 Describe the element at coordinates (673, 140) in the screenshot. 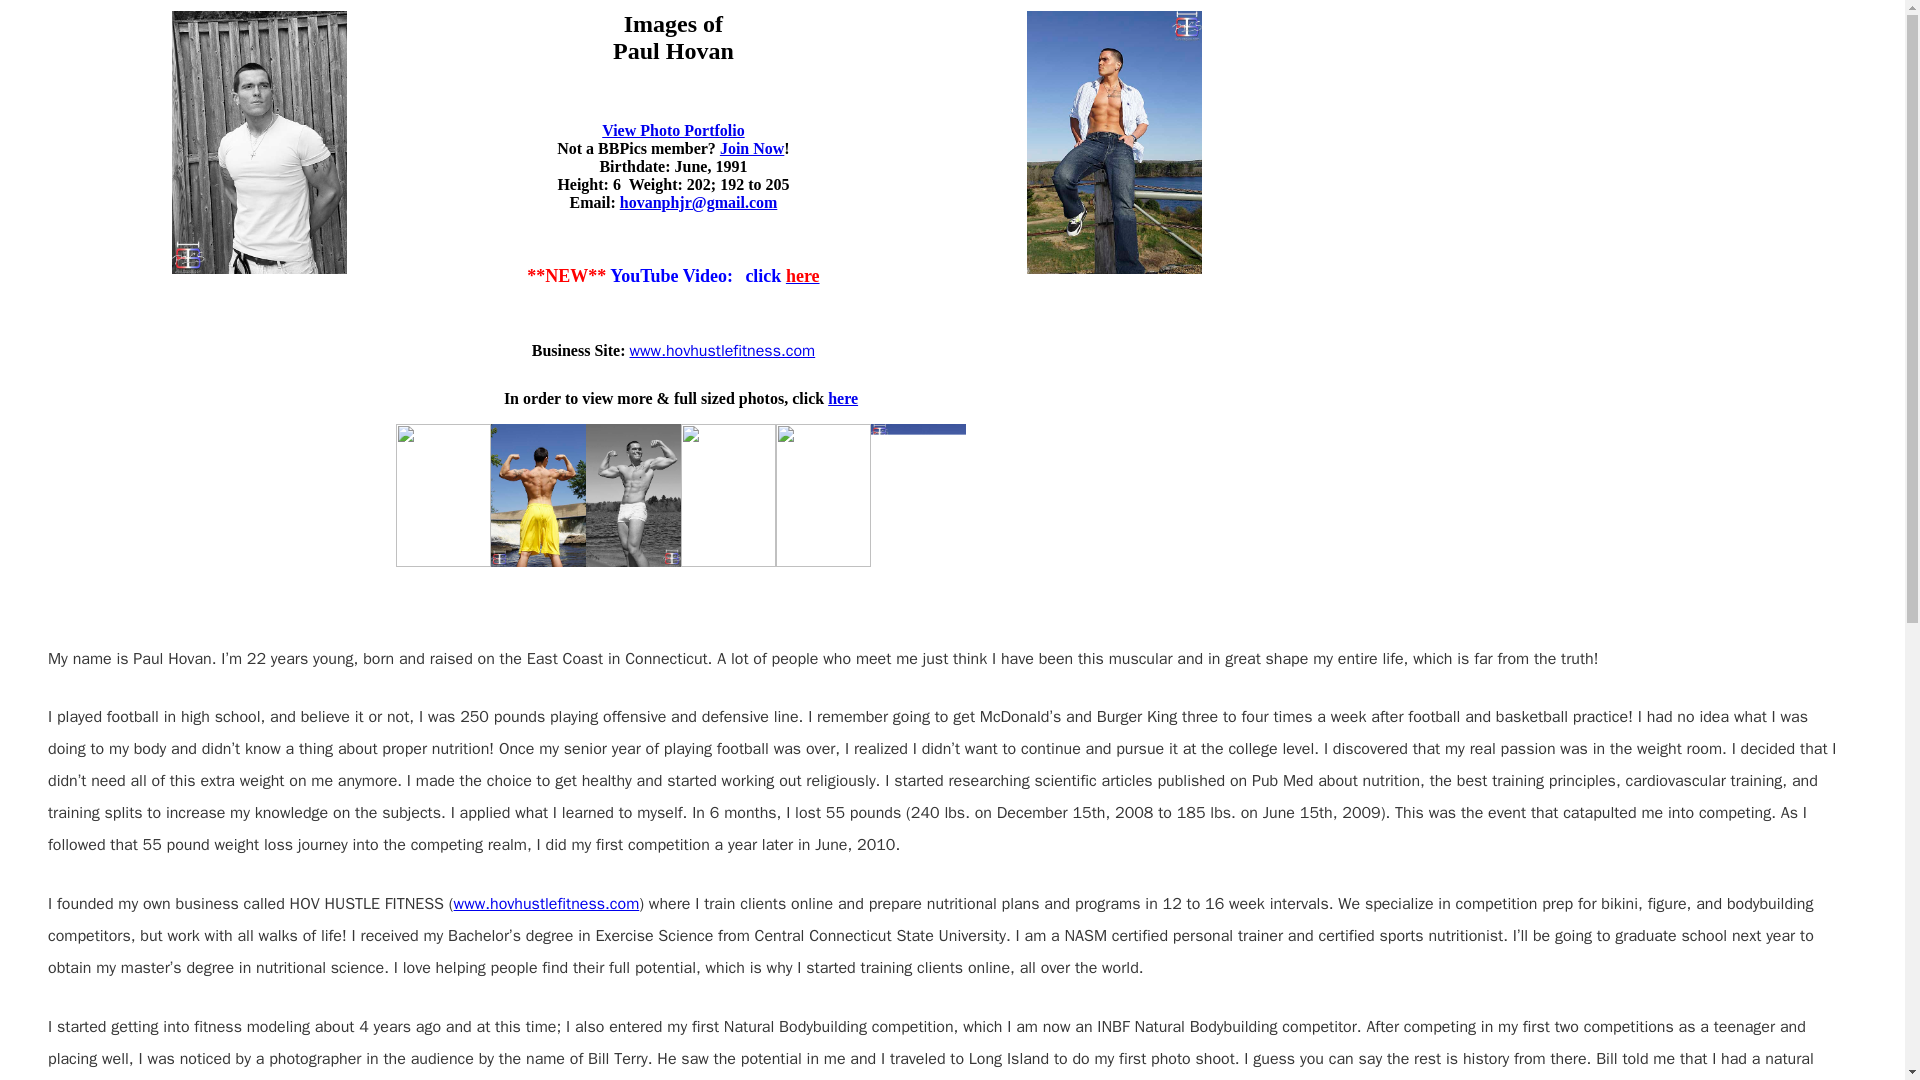

I see `View Photo Portfolio` at that location.